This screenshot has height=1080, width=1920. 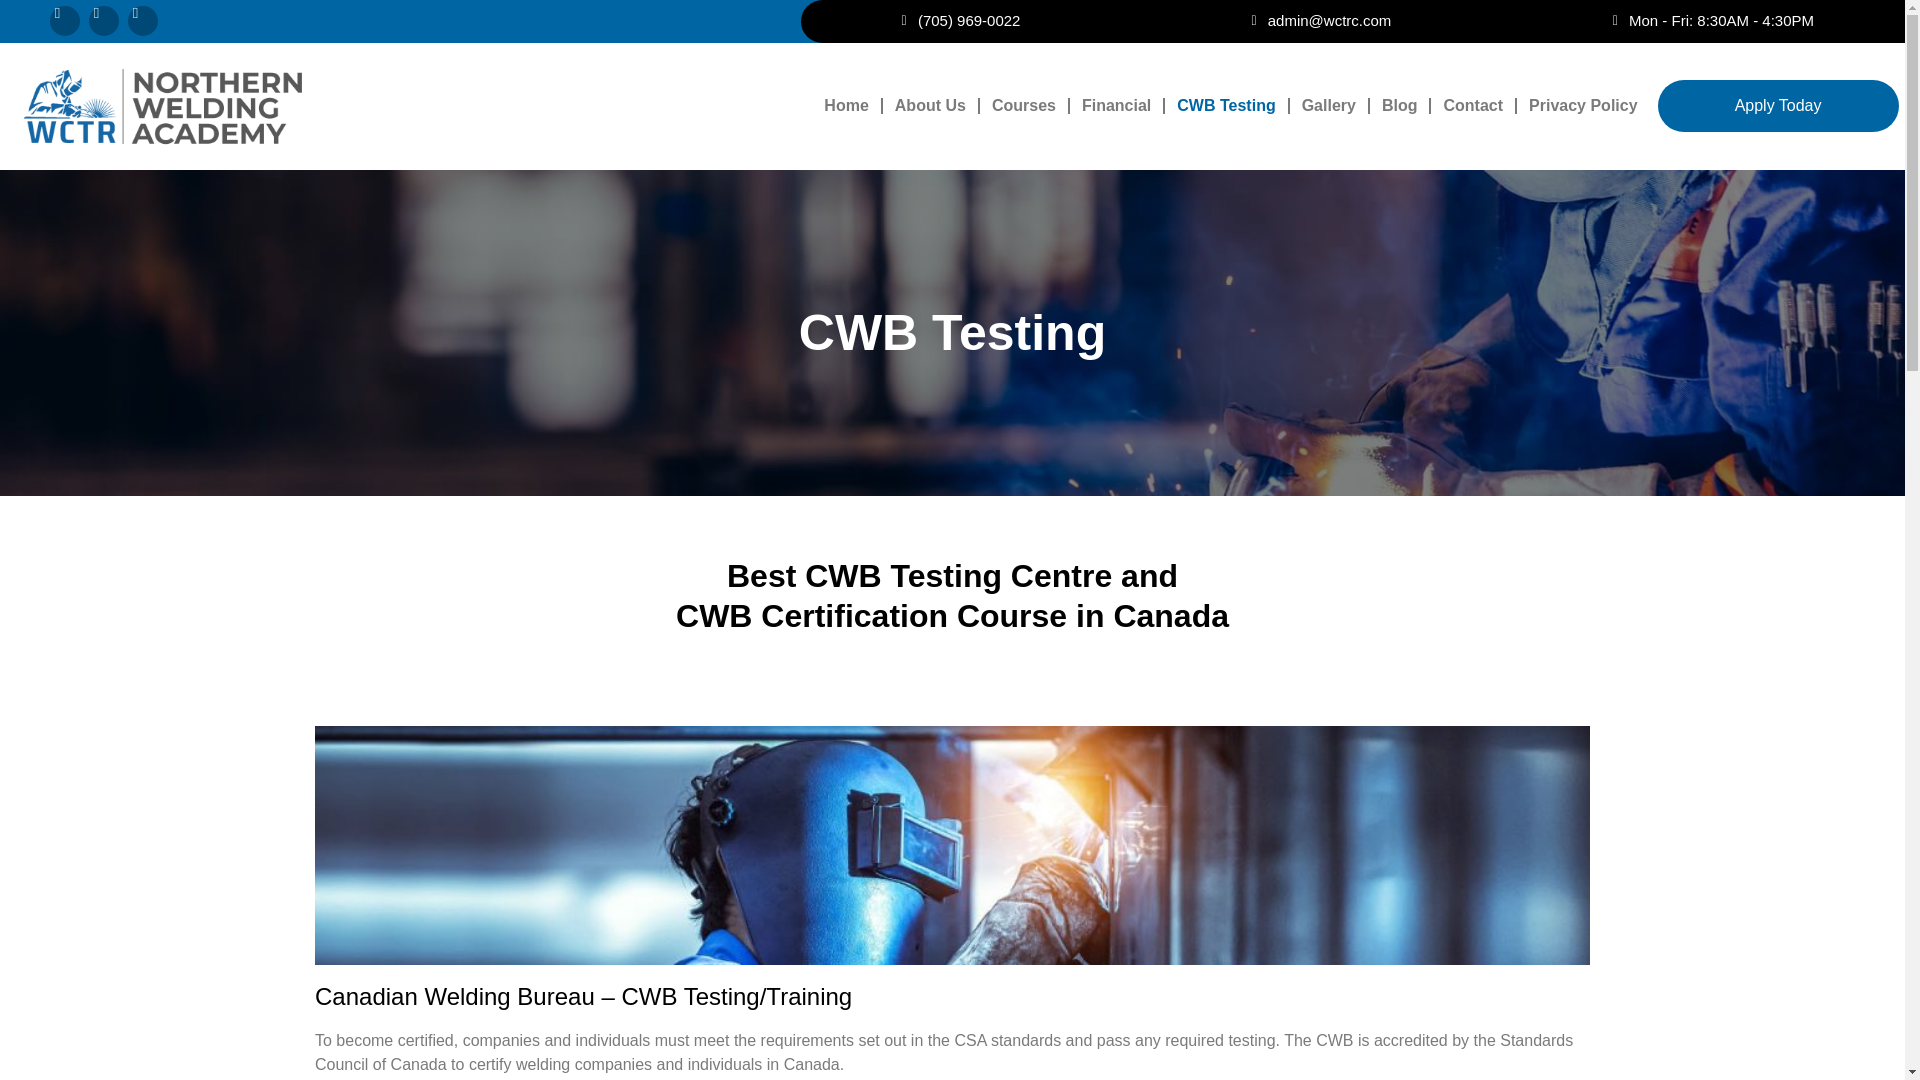 What do you see at coordinates (930, 106) in the screenshot?
I see `About Us` at bounding box center [930, 106].